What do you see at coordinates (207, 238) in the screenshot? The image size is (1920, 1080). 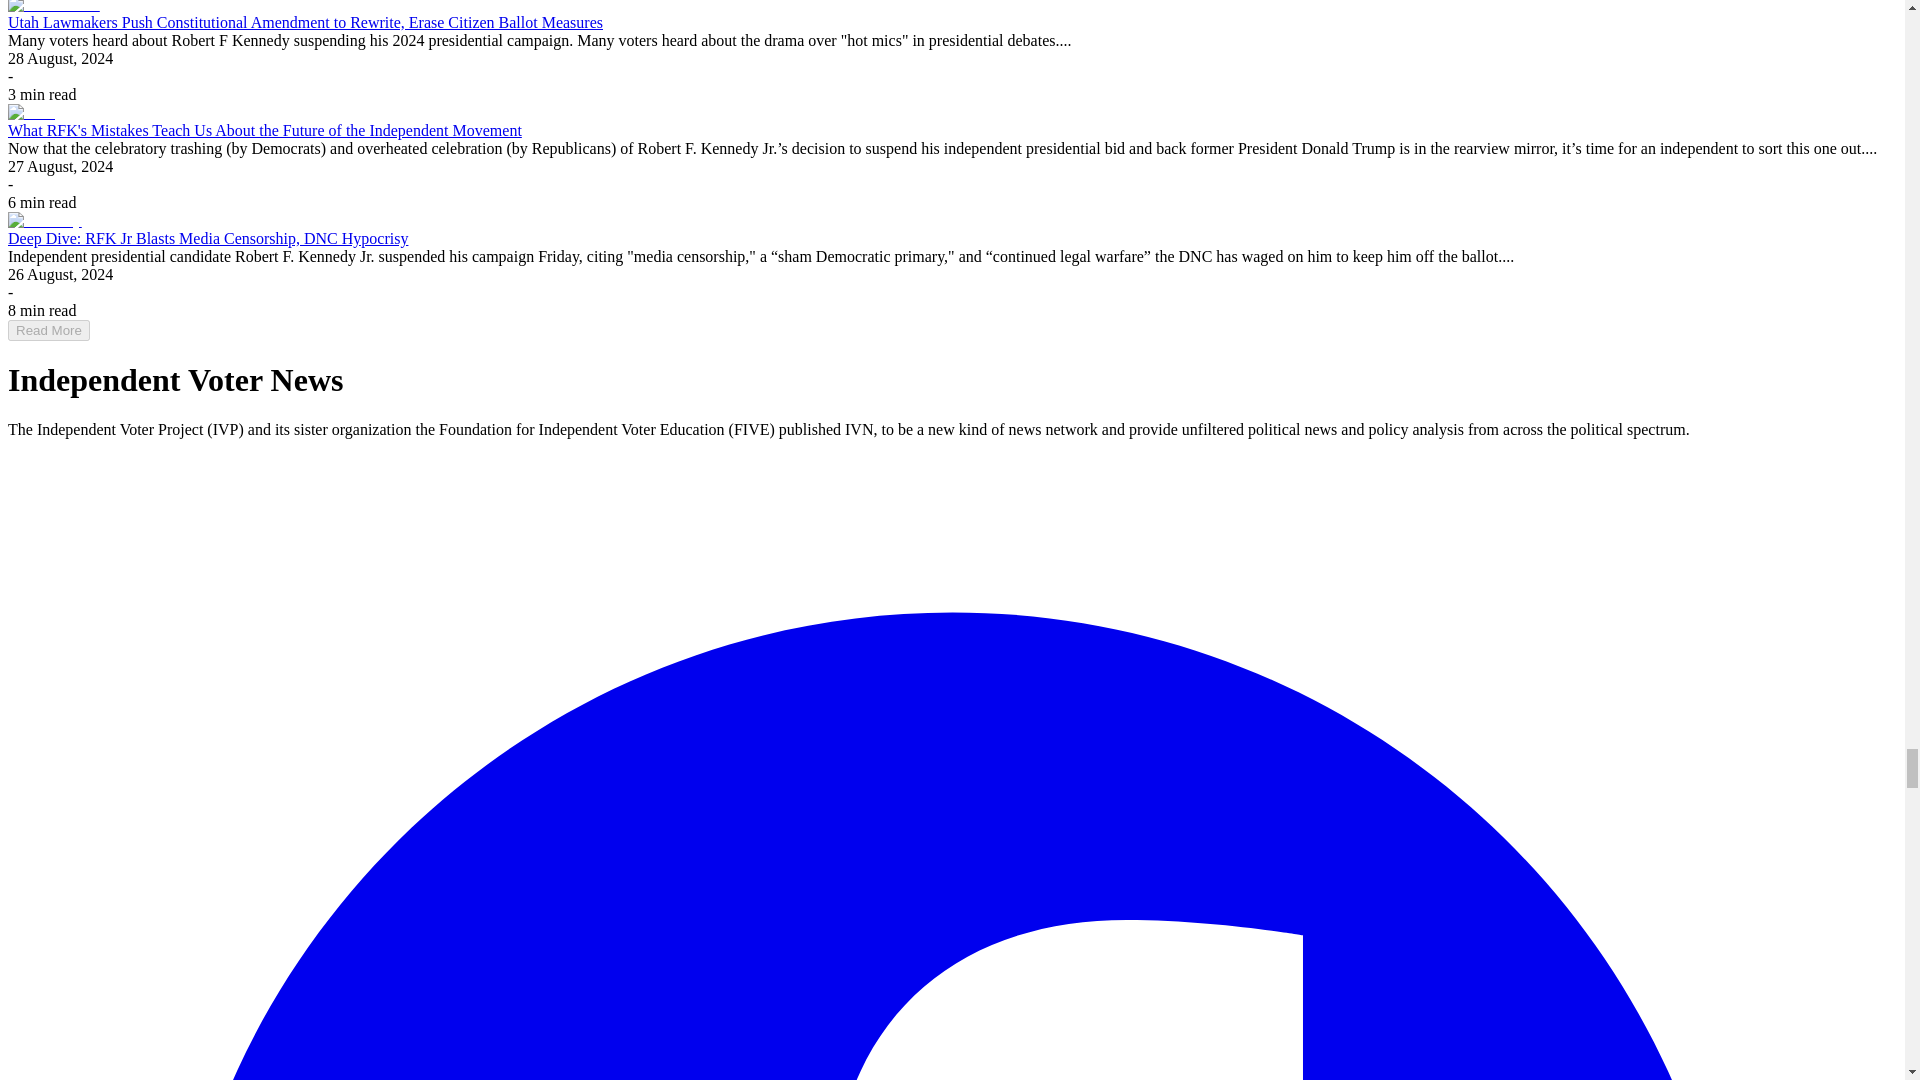 I see `Deep Dive: RFK Jr Blasts Media Censorship, DNC Hypocrisy` at bounding box center [207, 238].